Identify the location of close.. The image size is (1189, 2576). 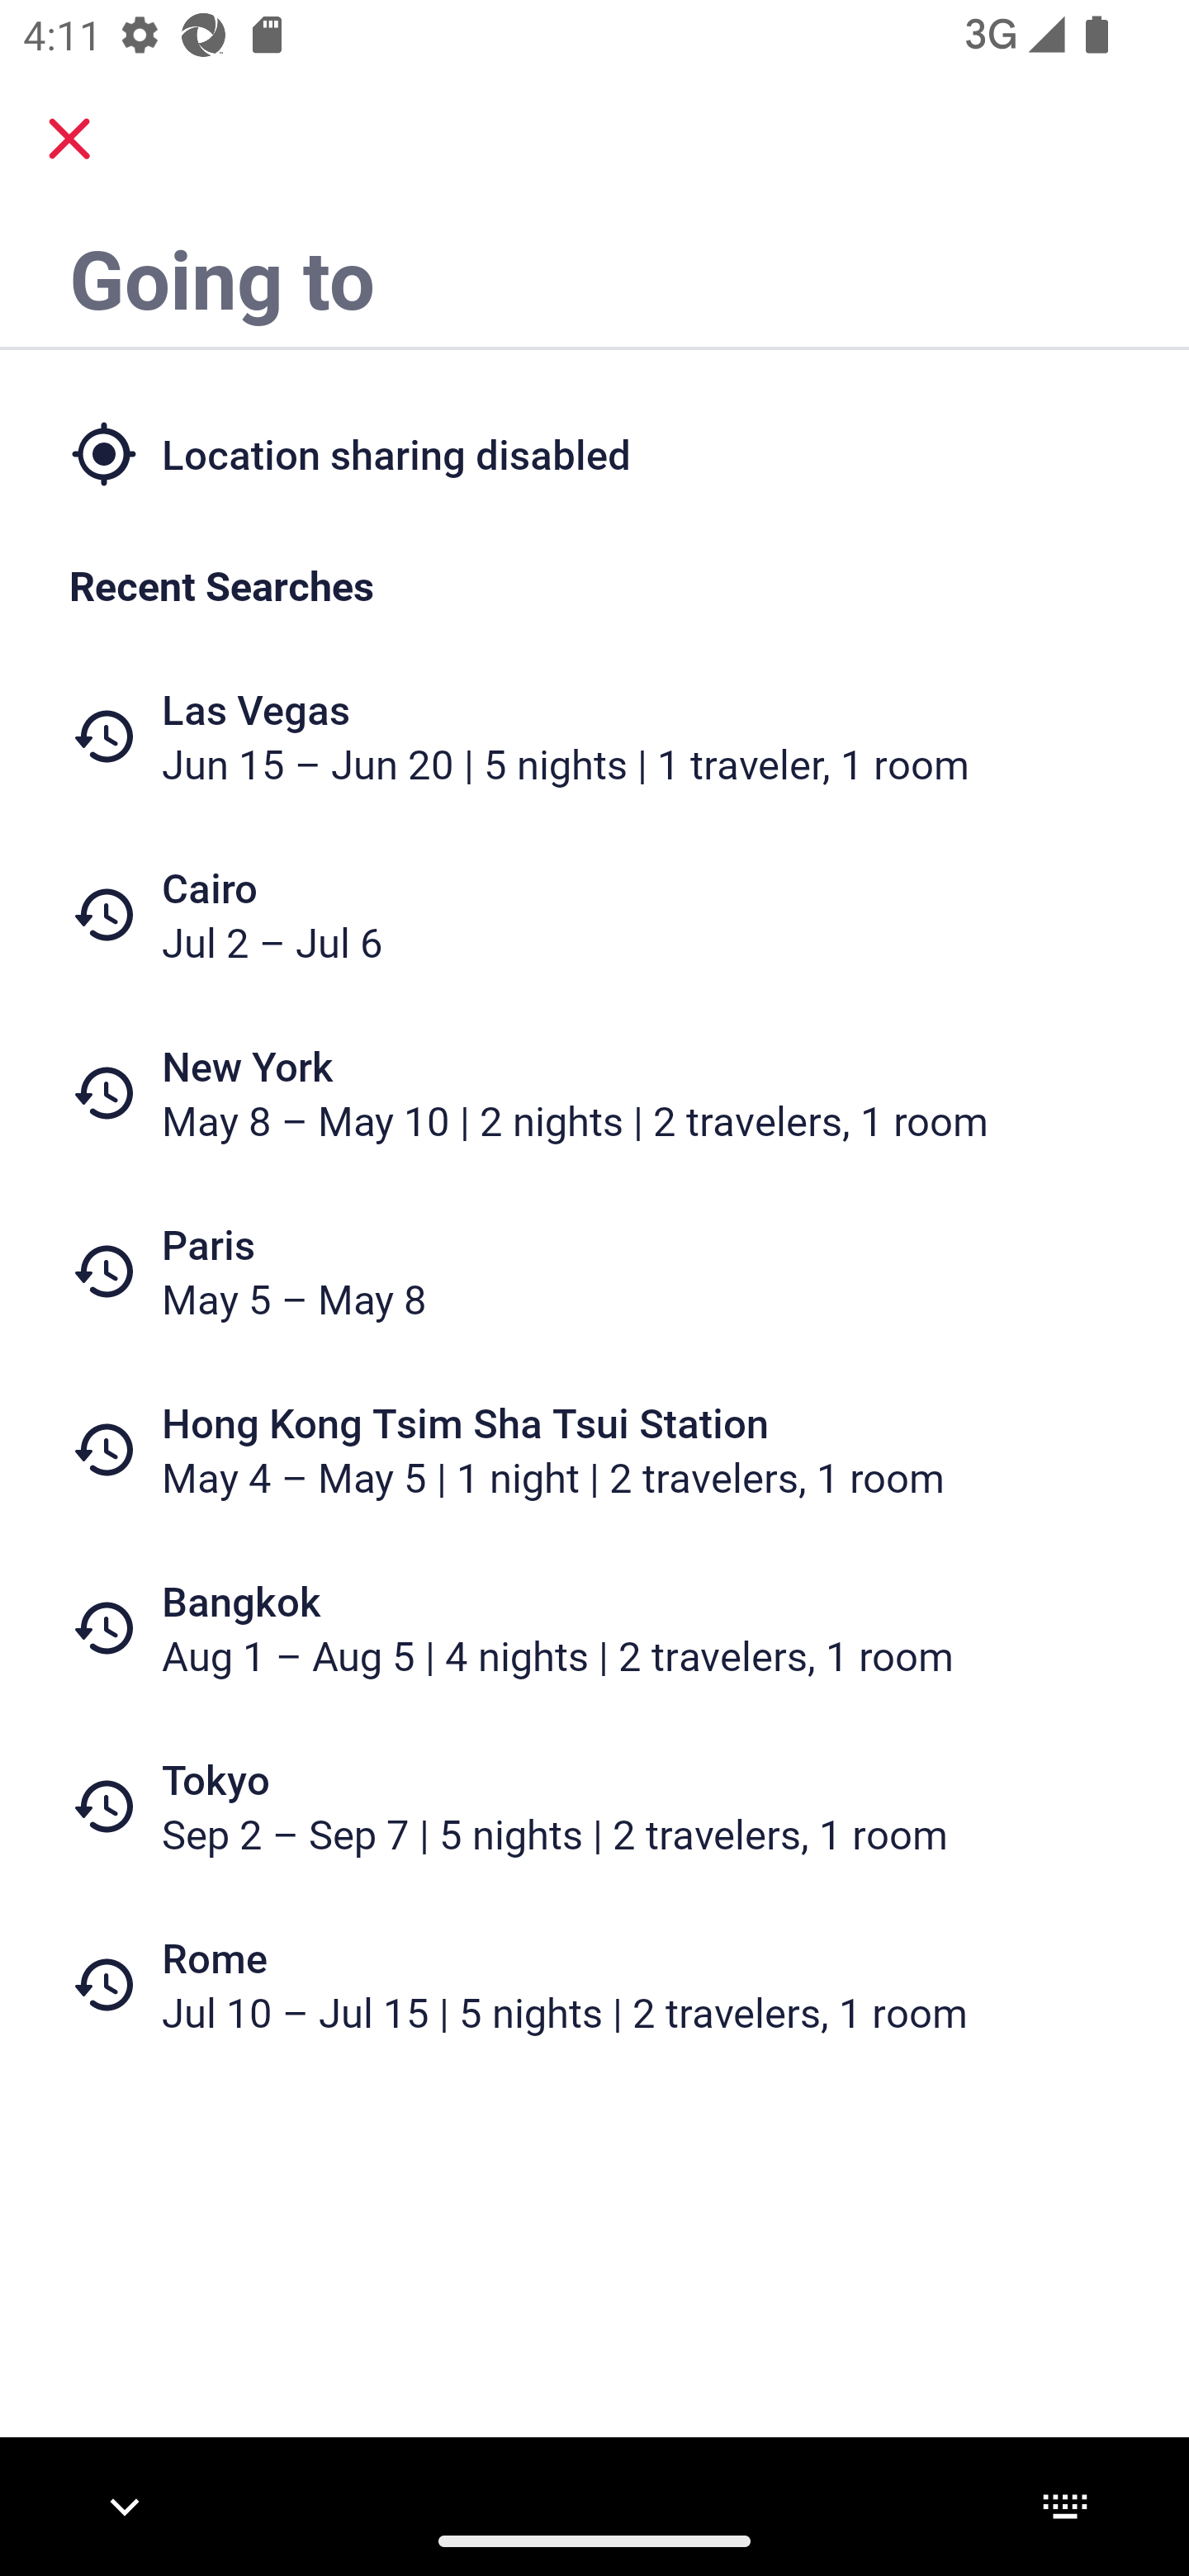
(69, 139).